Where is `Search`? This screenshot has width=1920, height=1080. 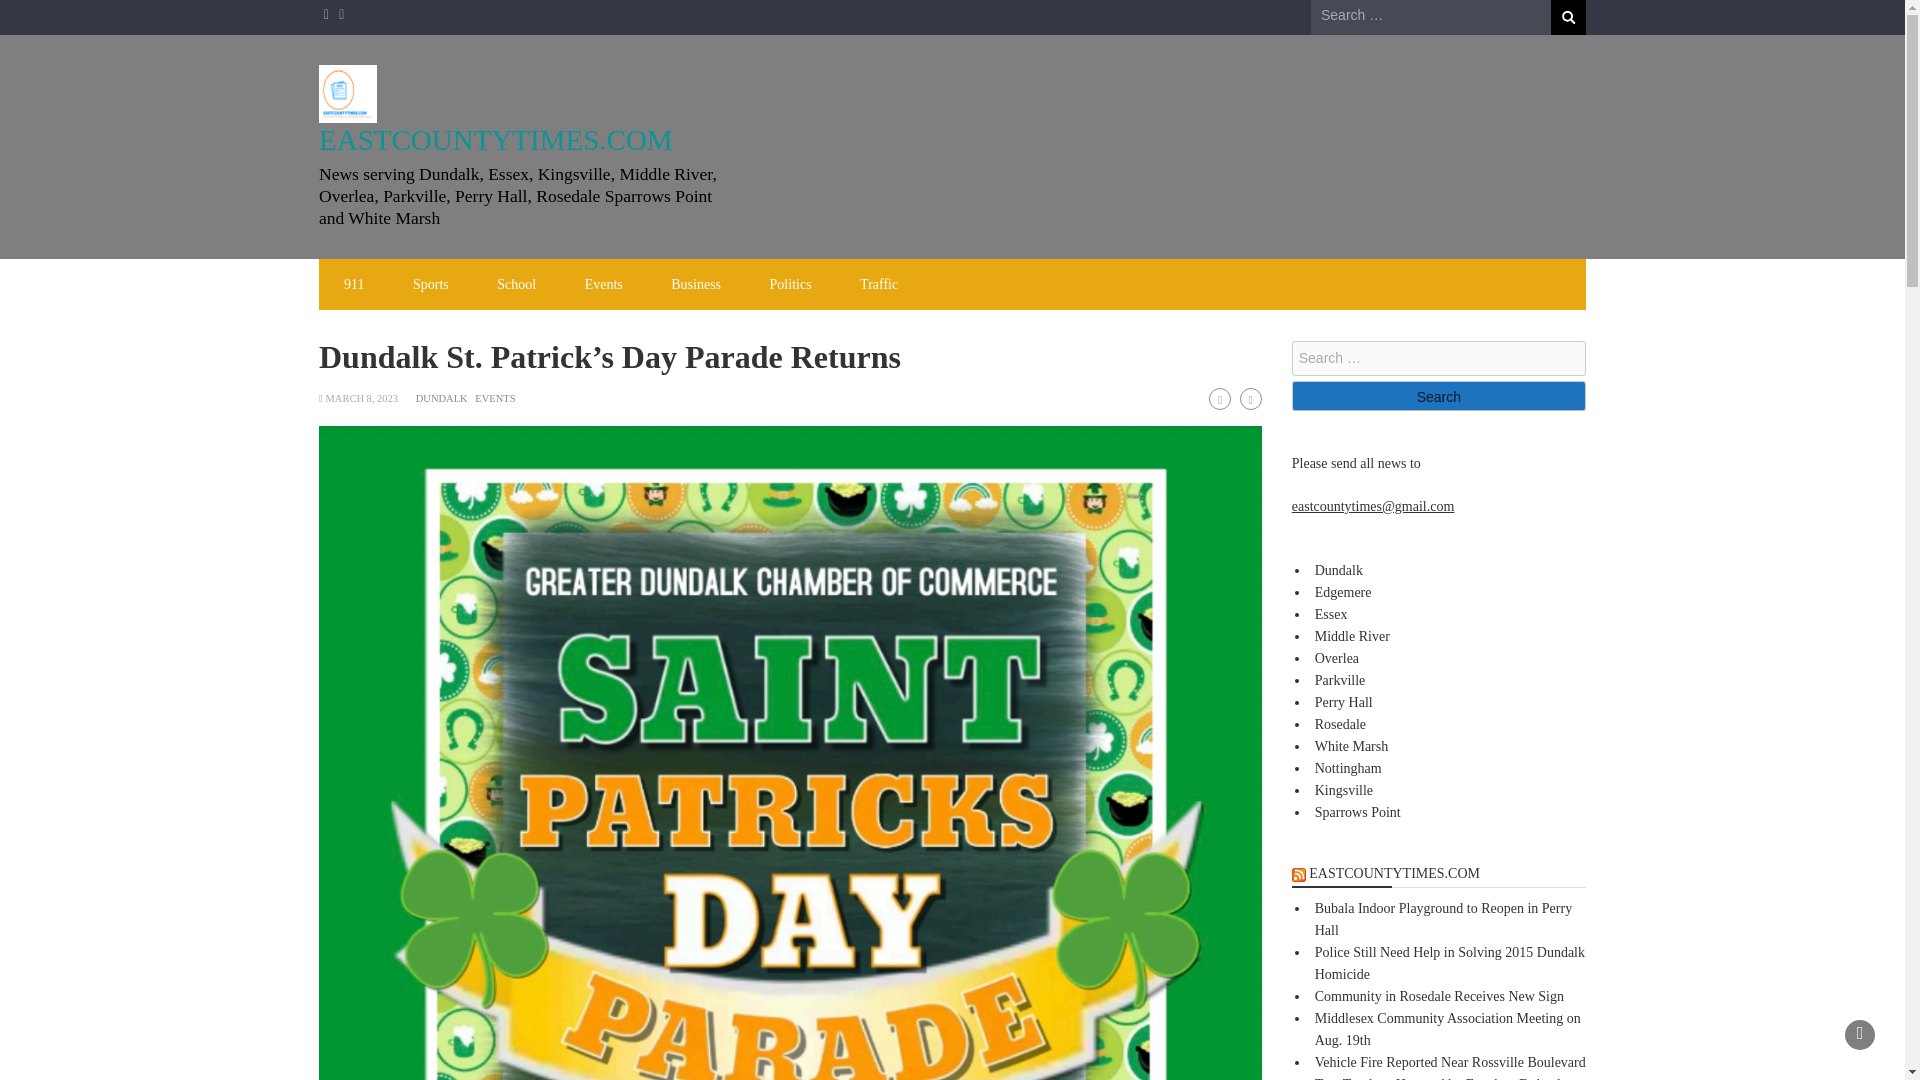
Search is located at coordinates (1438, 396).